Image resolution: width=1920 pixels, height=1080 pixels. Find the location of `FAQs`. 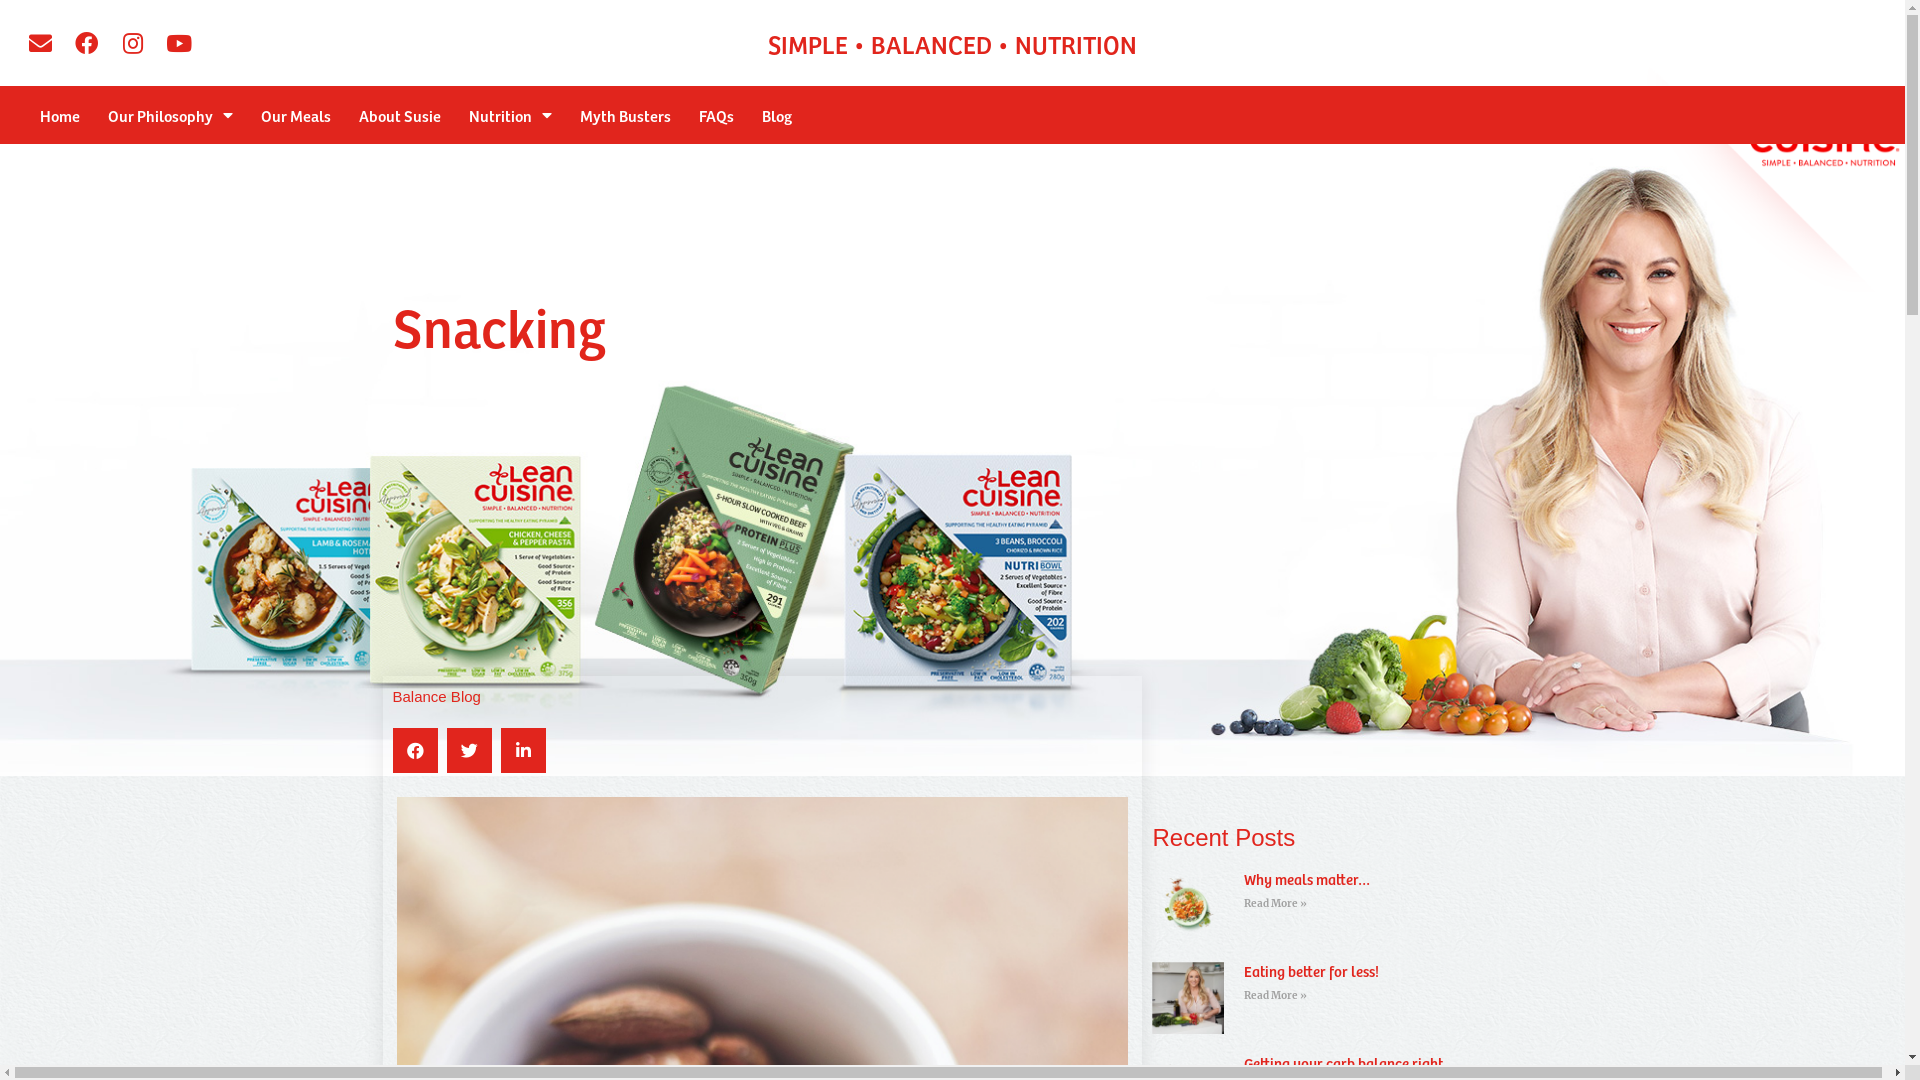

FAQs is located at coordinates (716, 115).